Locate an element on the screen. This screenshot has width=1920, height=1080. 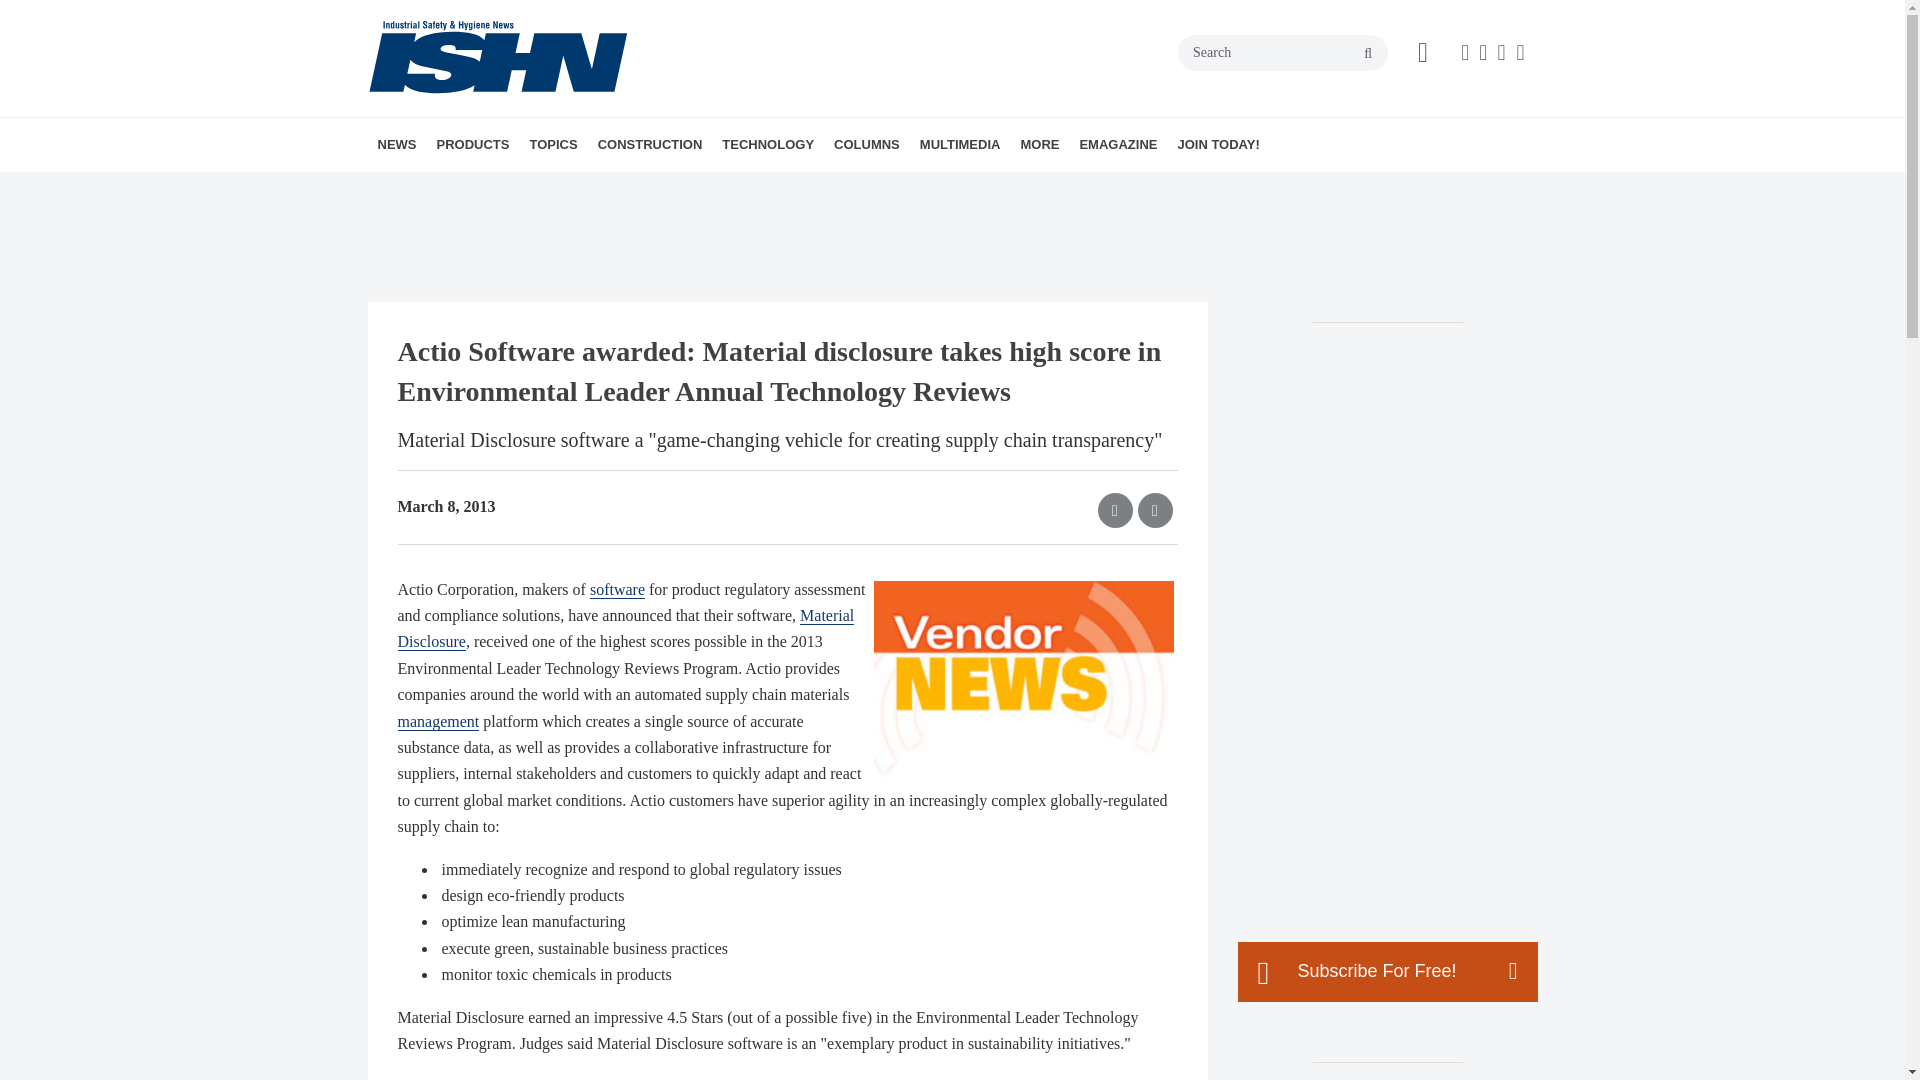
EDITORIAL COMMENTS is located at coordinates (971, 188).